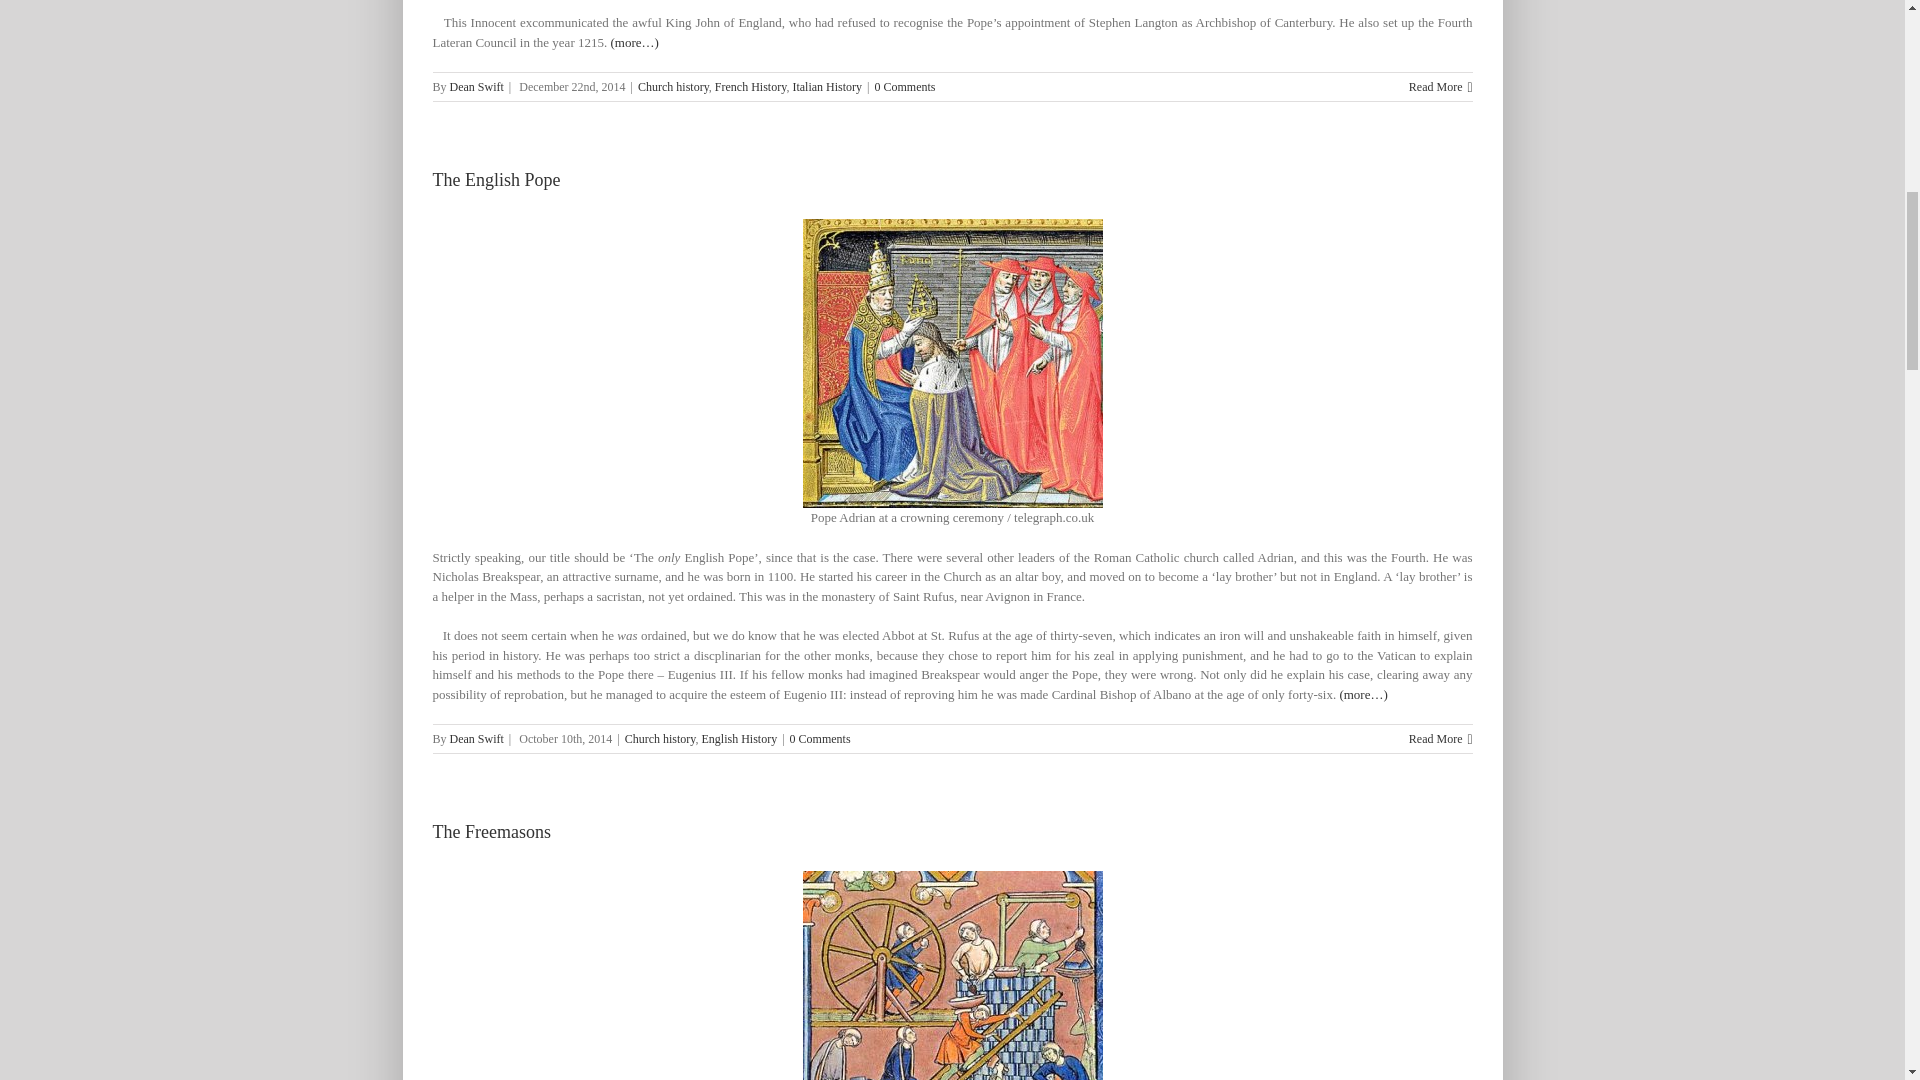  I want to click on Posts by Dean Swift, so click(476, 739).